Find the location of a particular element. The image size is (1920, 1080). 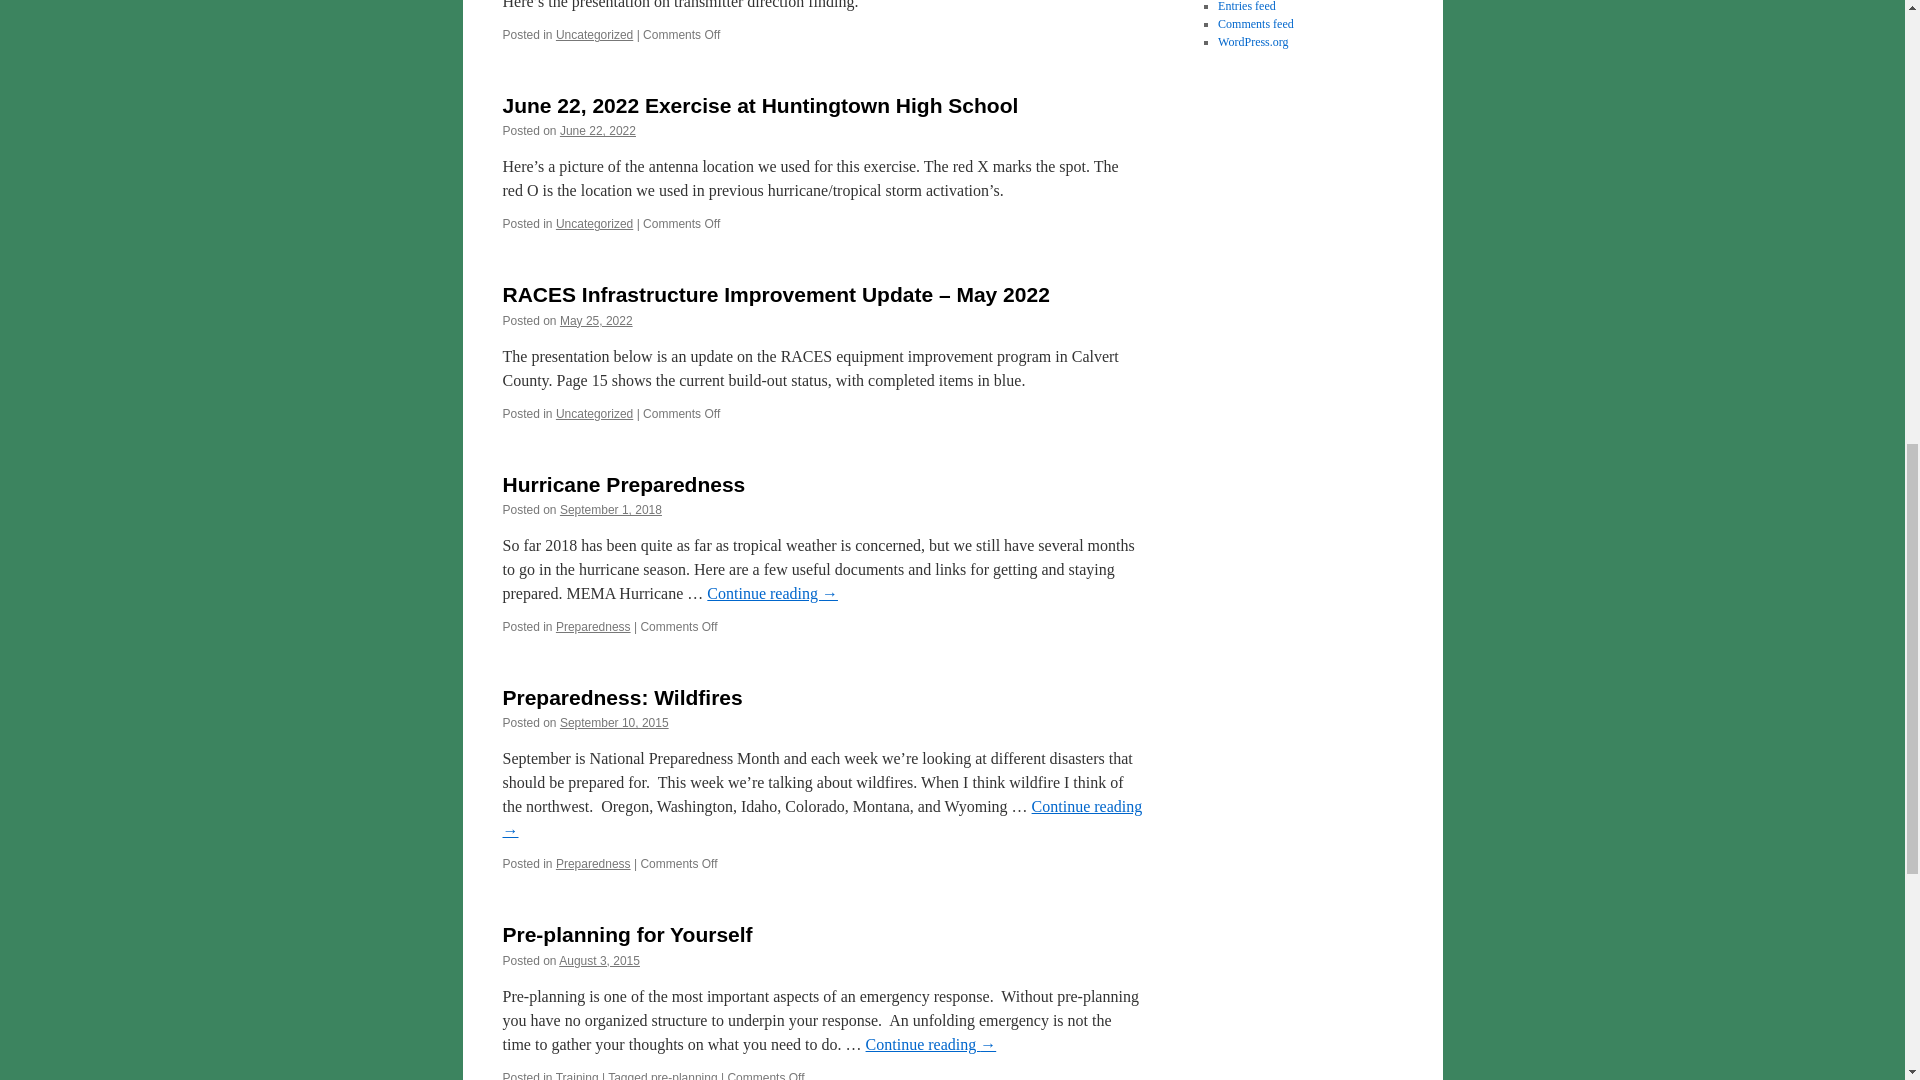

8:25 PM is located at coordinates (596, 321).